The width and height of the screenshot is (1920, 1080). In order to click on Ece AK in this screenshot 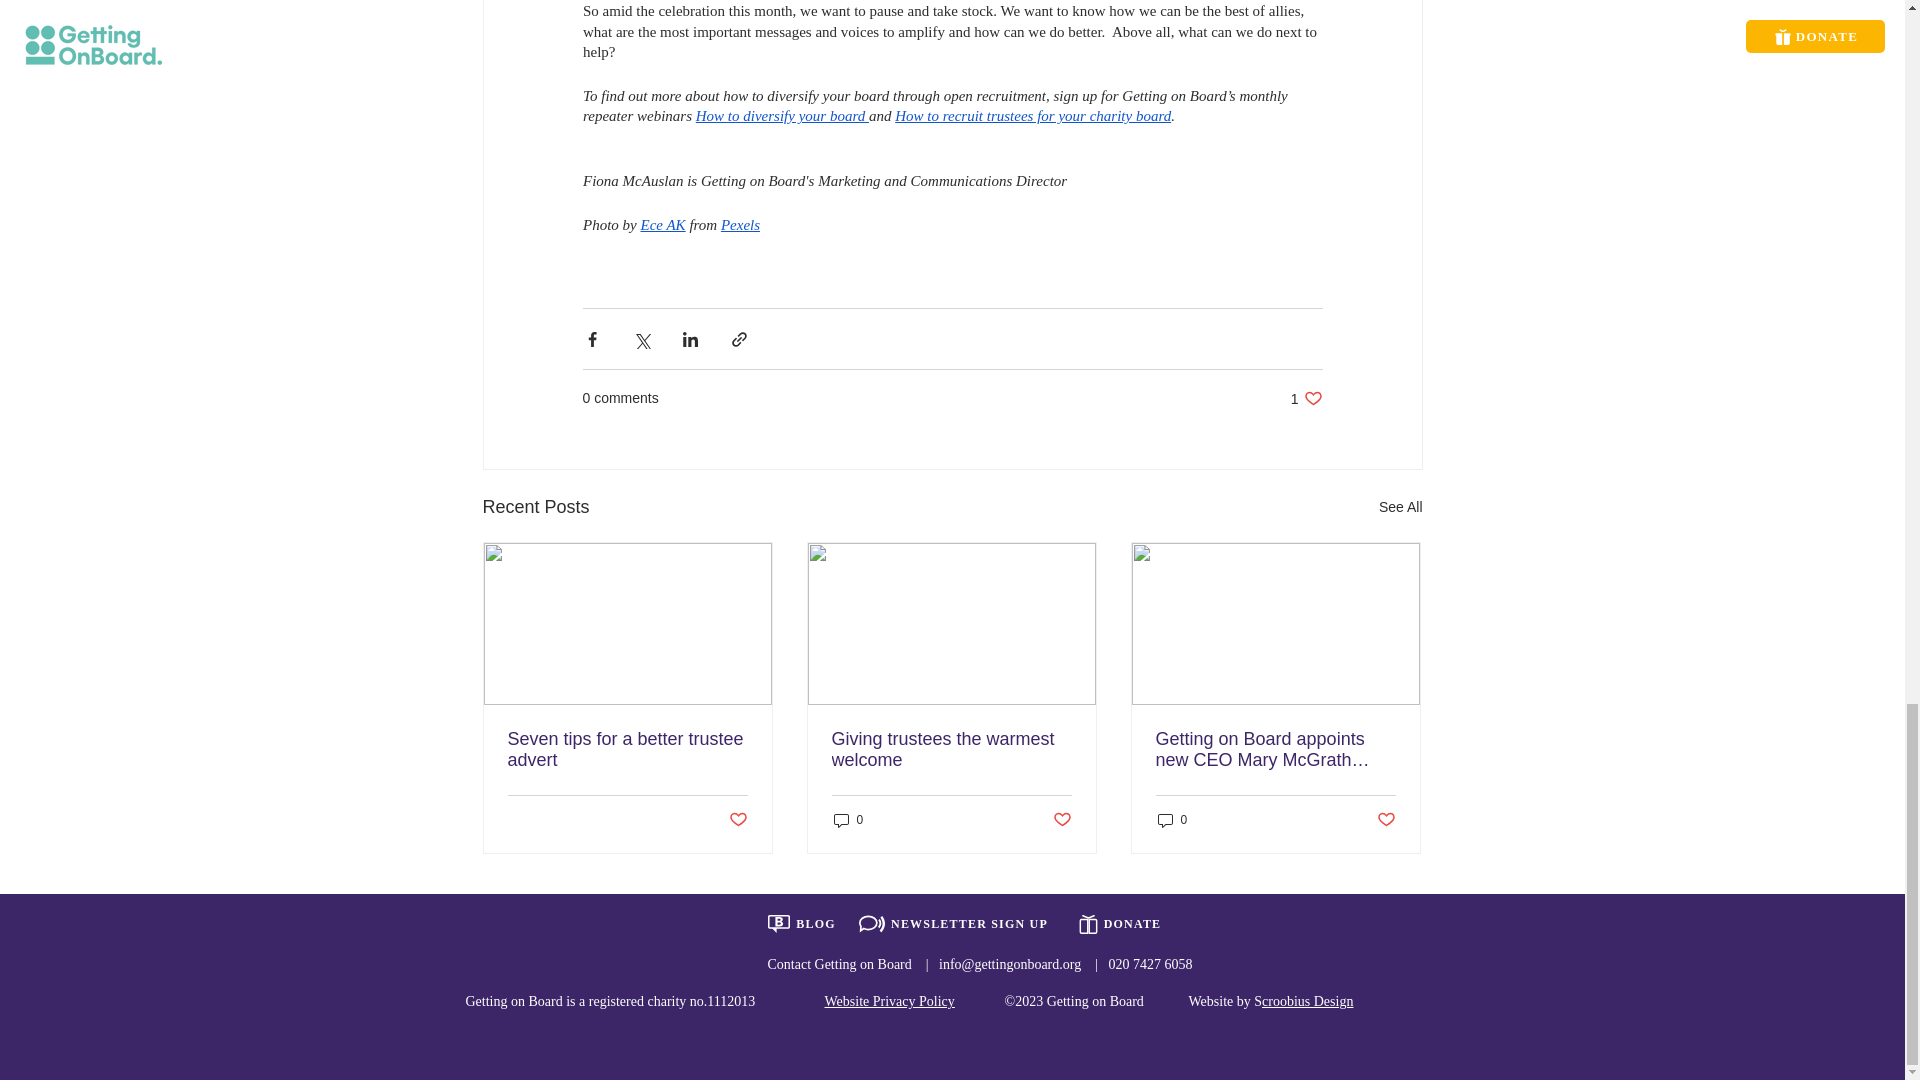, I will do `click(781, 116)`.